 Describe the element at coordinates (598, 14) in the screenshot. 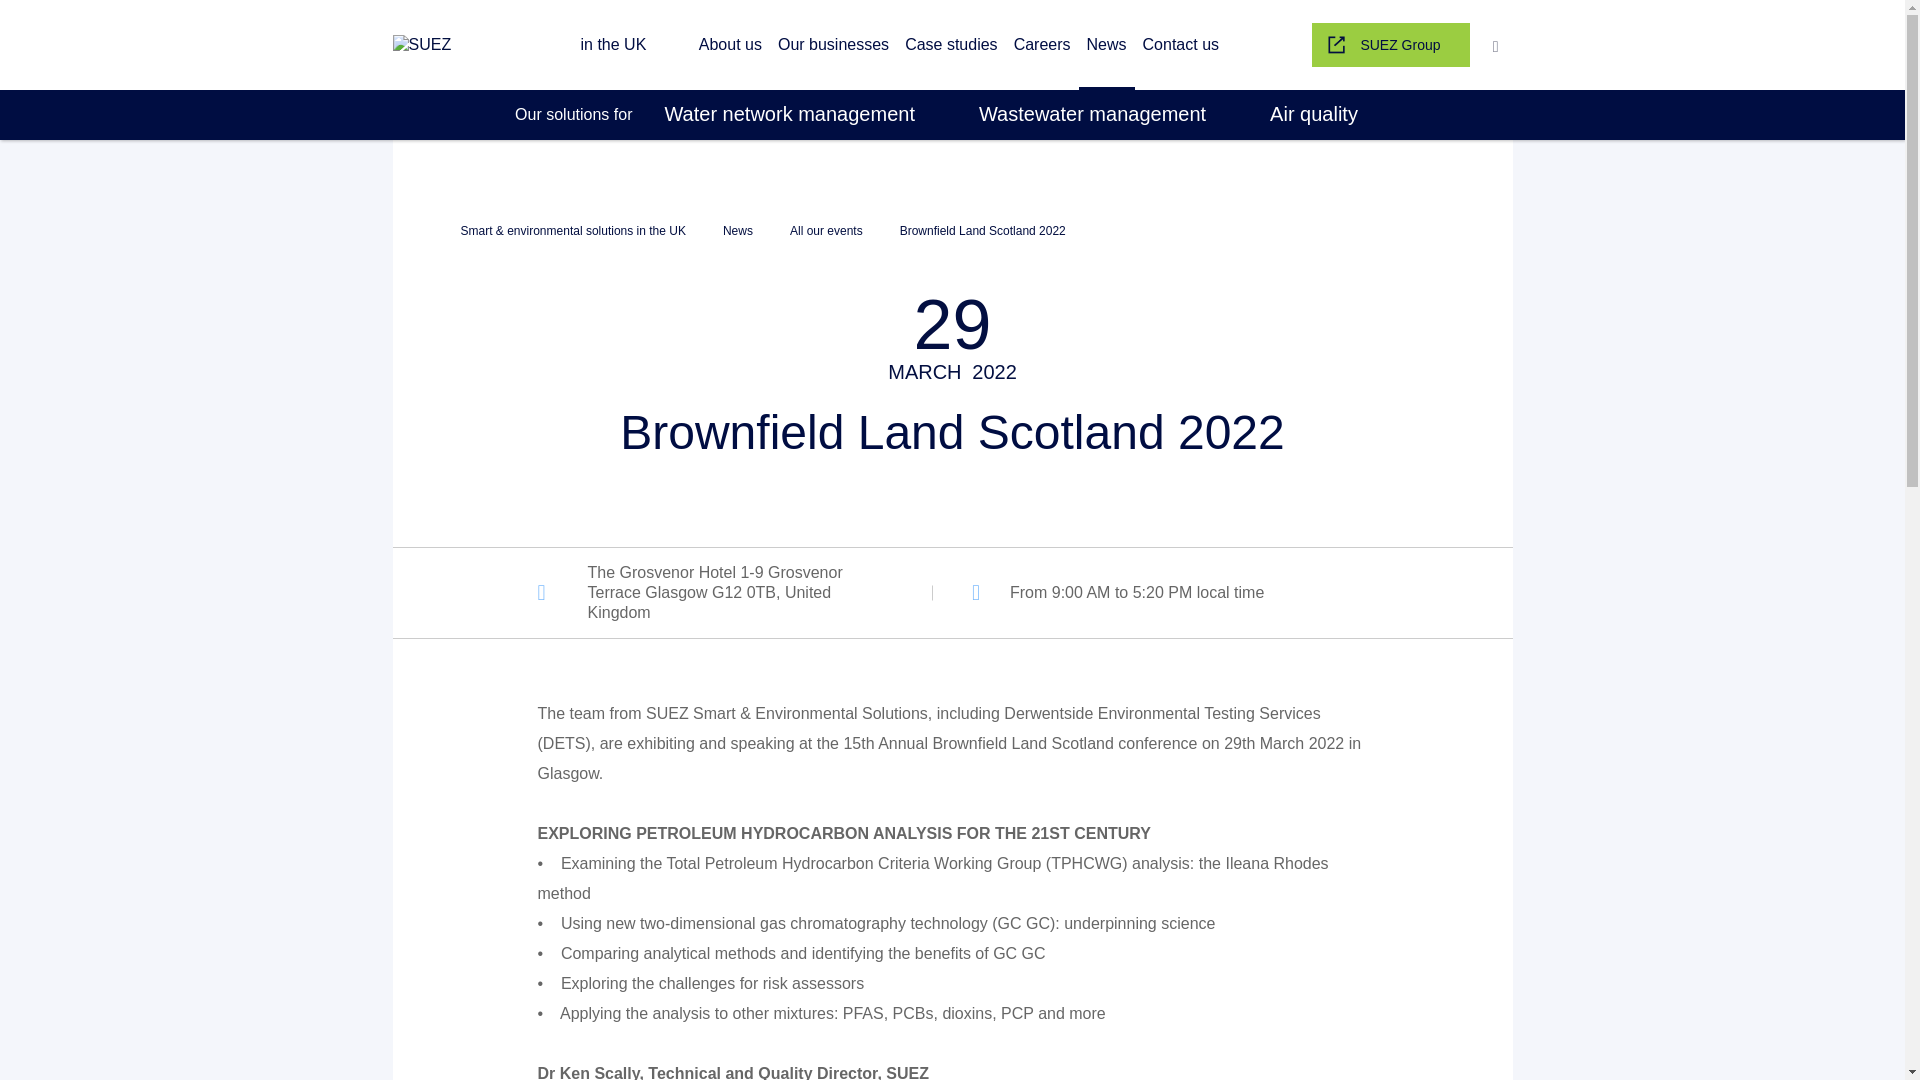

I see `Smart metering` at that location.